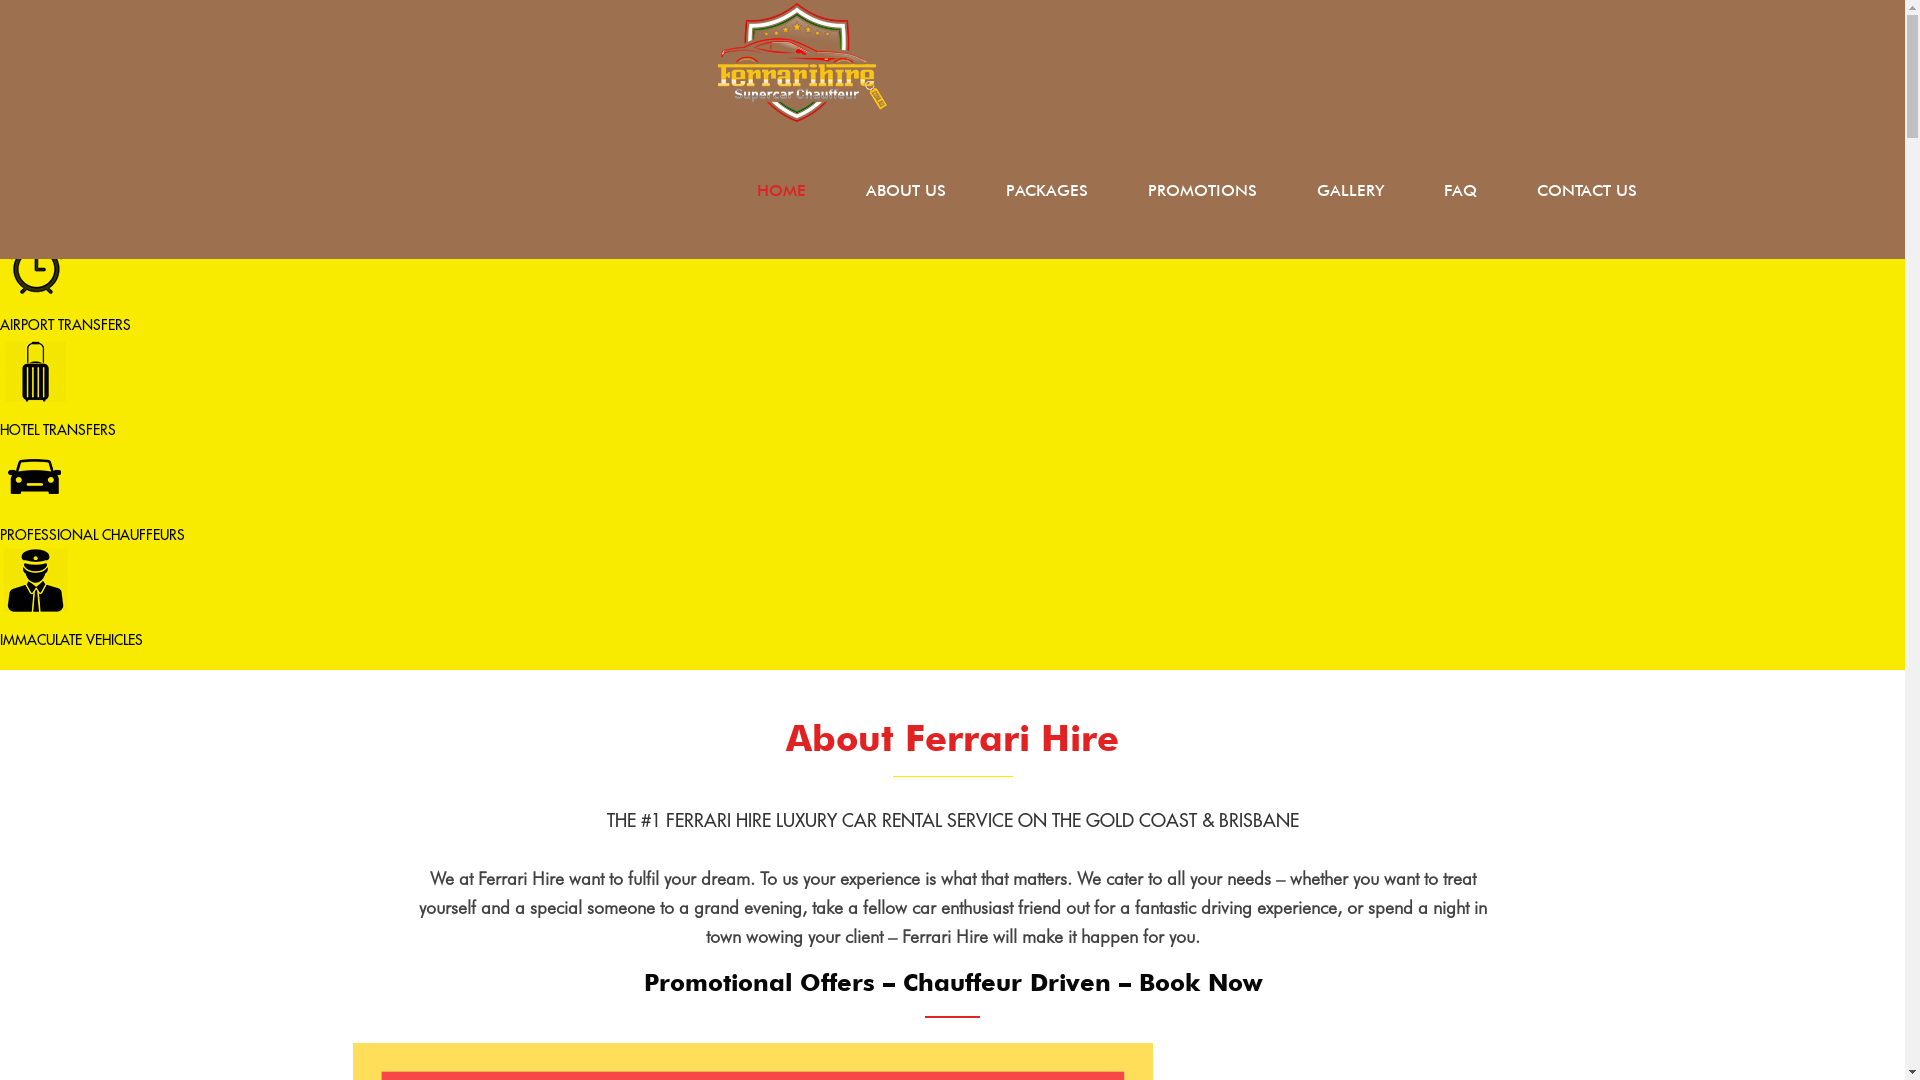 Image resolution: width=1920 pixels, height=1080 pixels. Describe the element at coordinates (906, 191) in the screenshot. I see `ABOUT US` at that location.